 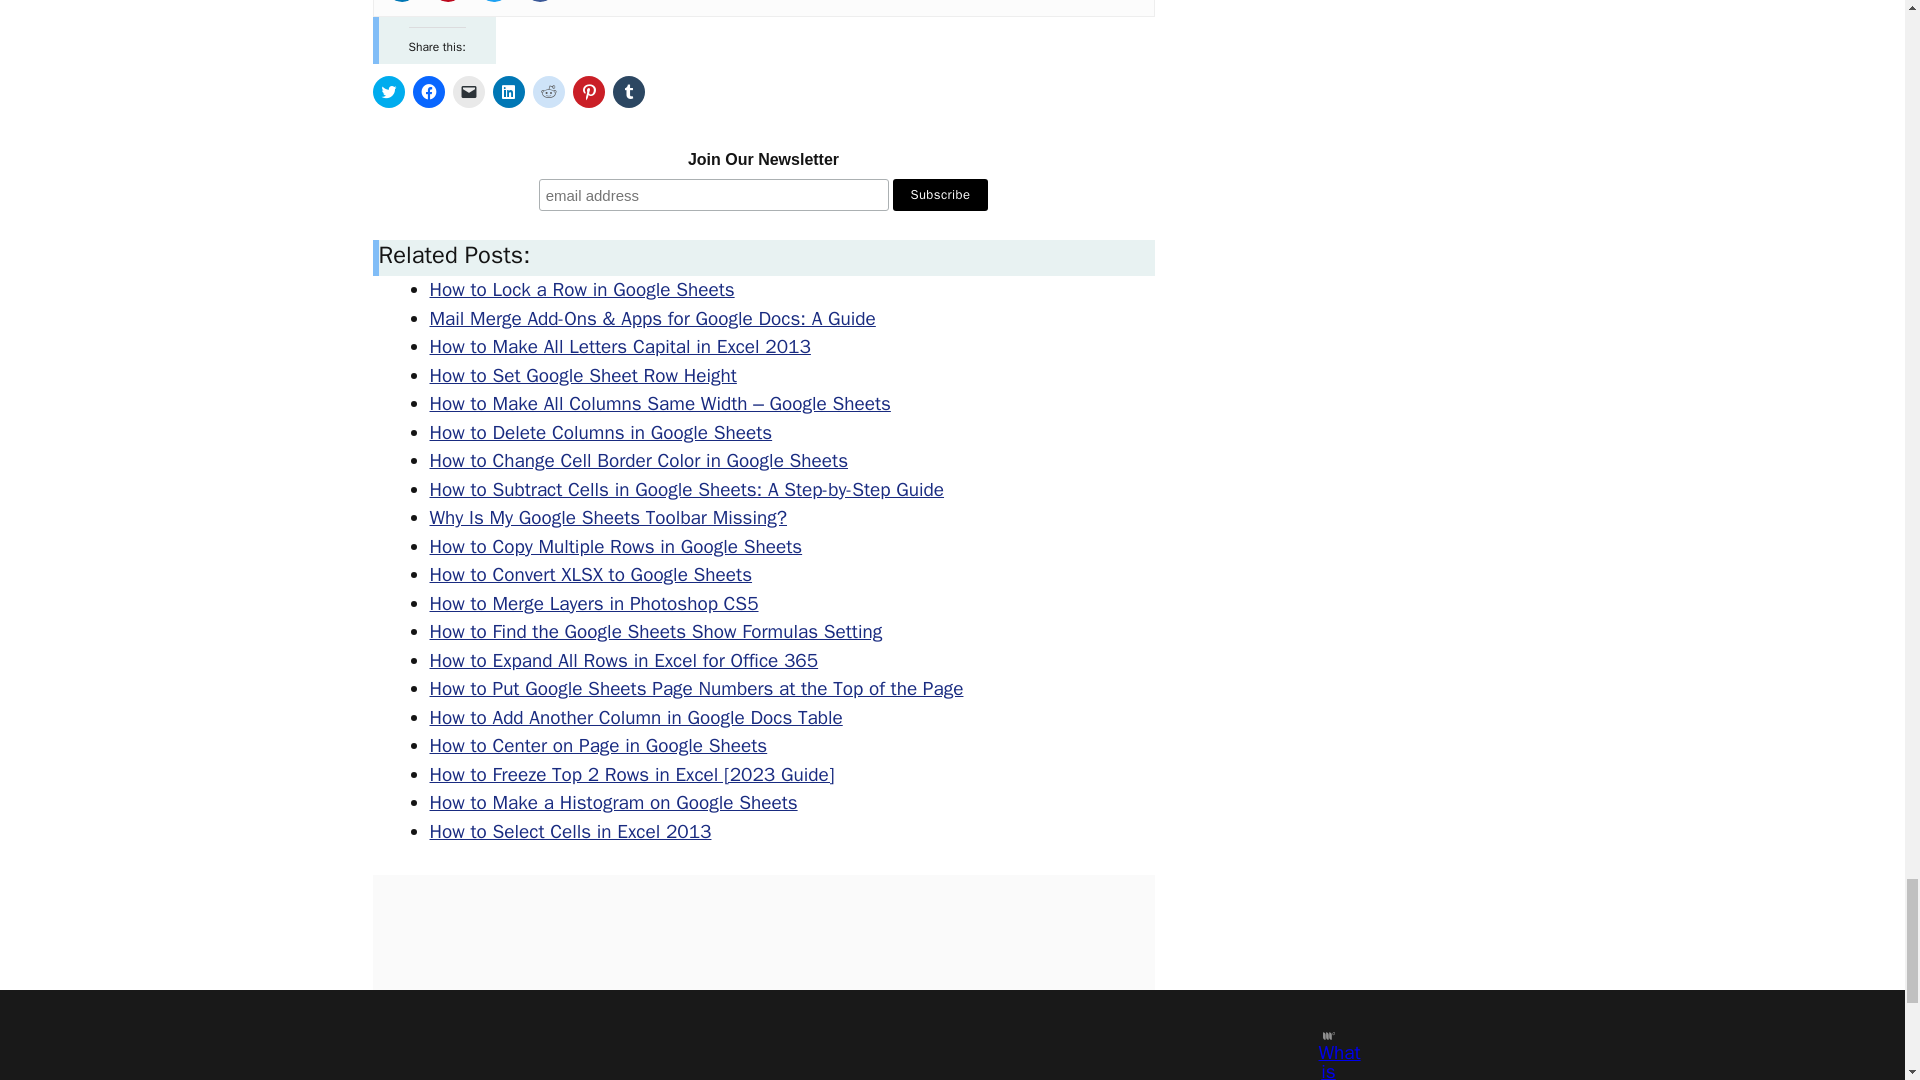 I want to click on How to Add Another Column in Google Docs Table, so click(x=636, y=718).